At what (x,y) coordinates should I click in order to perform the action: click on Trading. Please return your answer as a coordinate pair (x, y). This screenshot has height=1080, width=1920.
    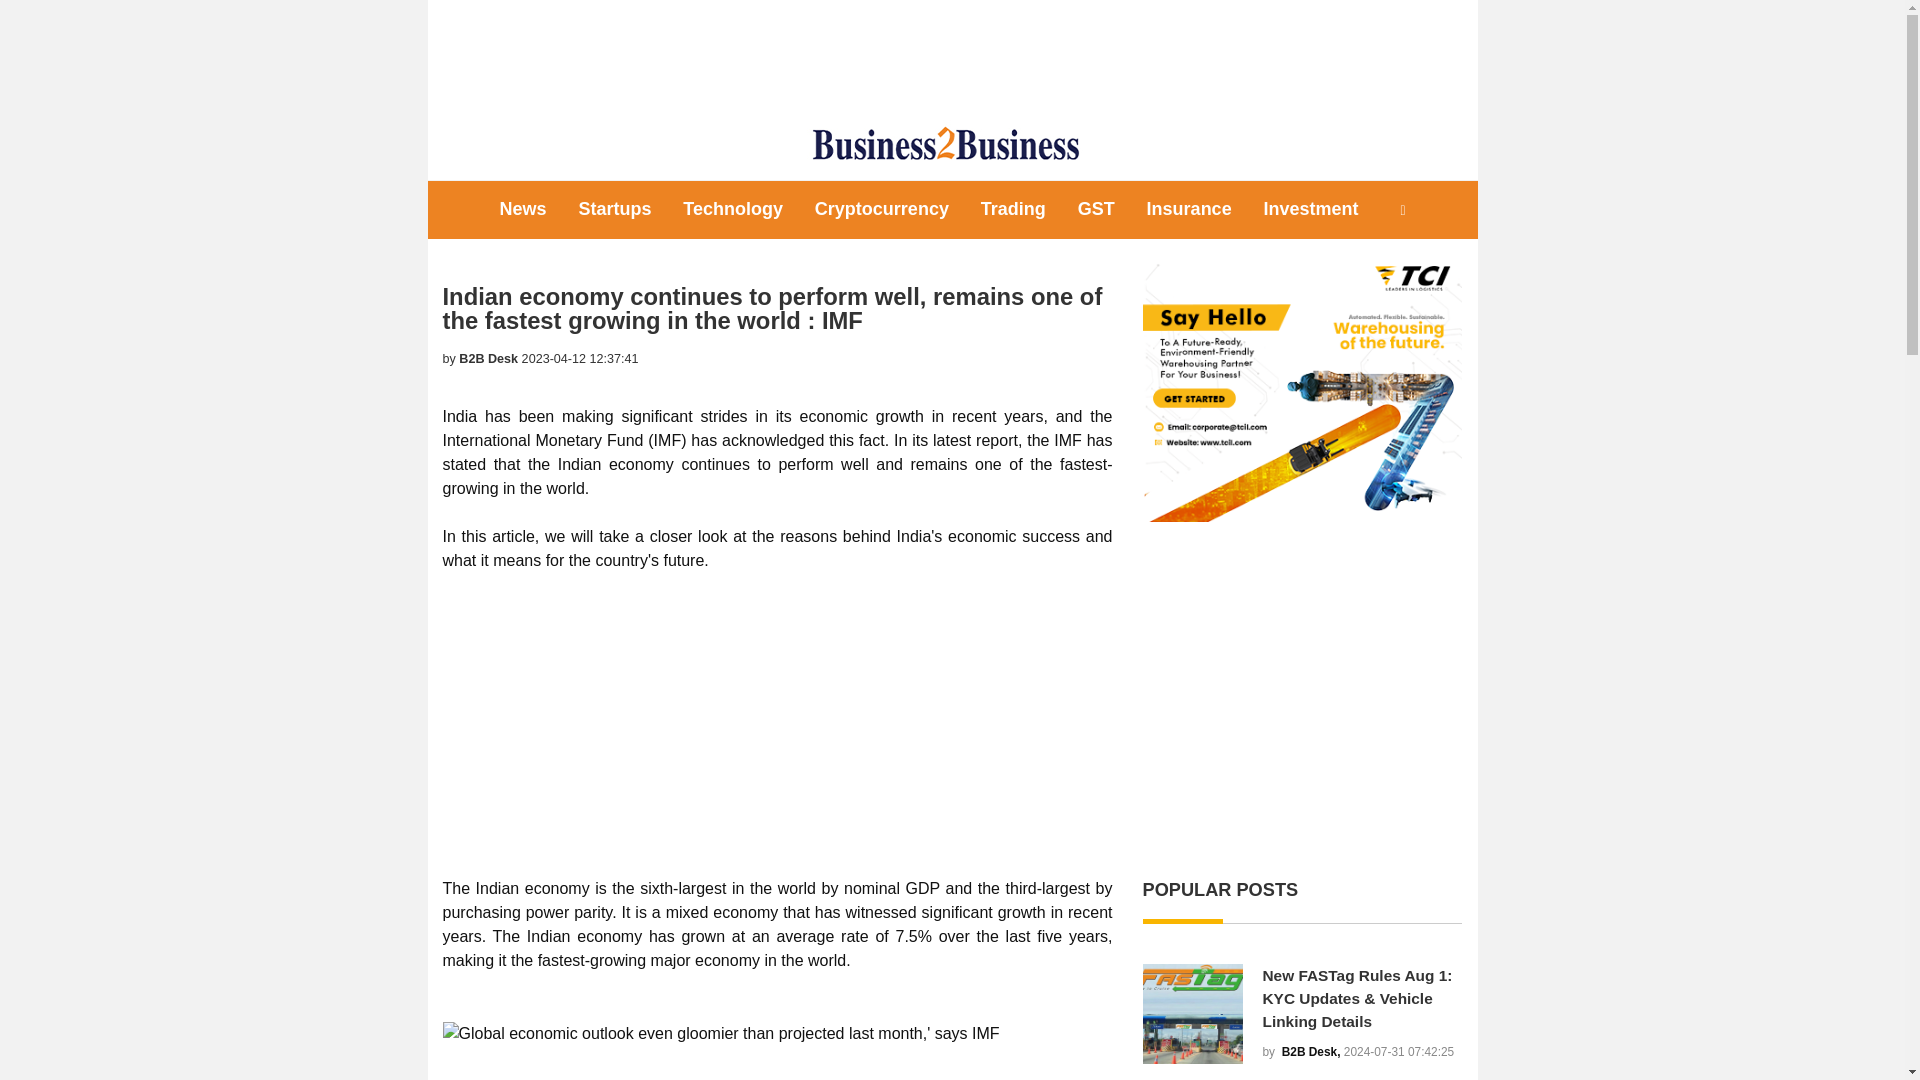
    Looking at the image, I should click on (1013, 208).